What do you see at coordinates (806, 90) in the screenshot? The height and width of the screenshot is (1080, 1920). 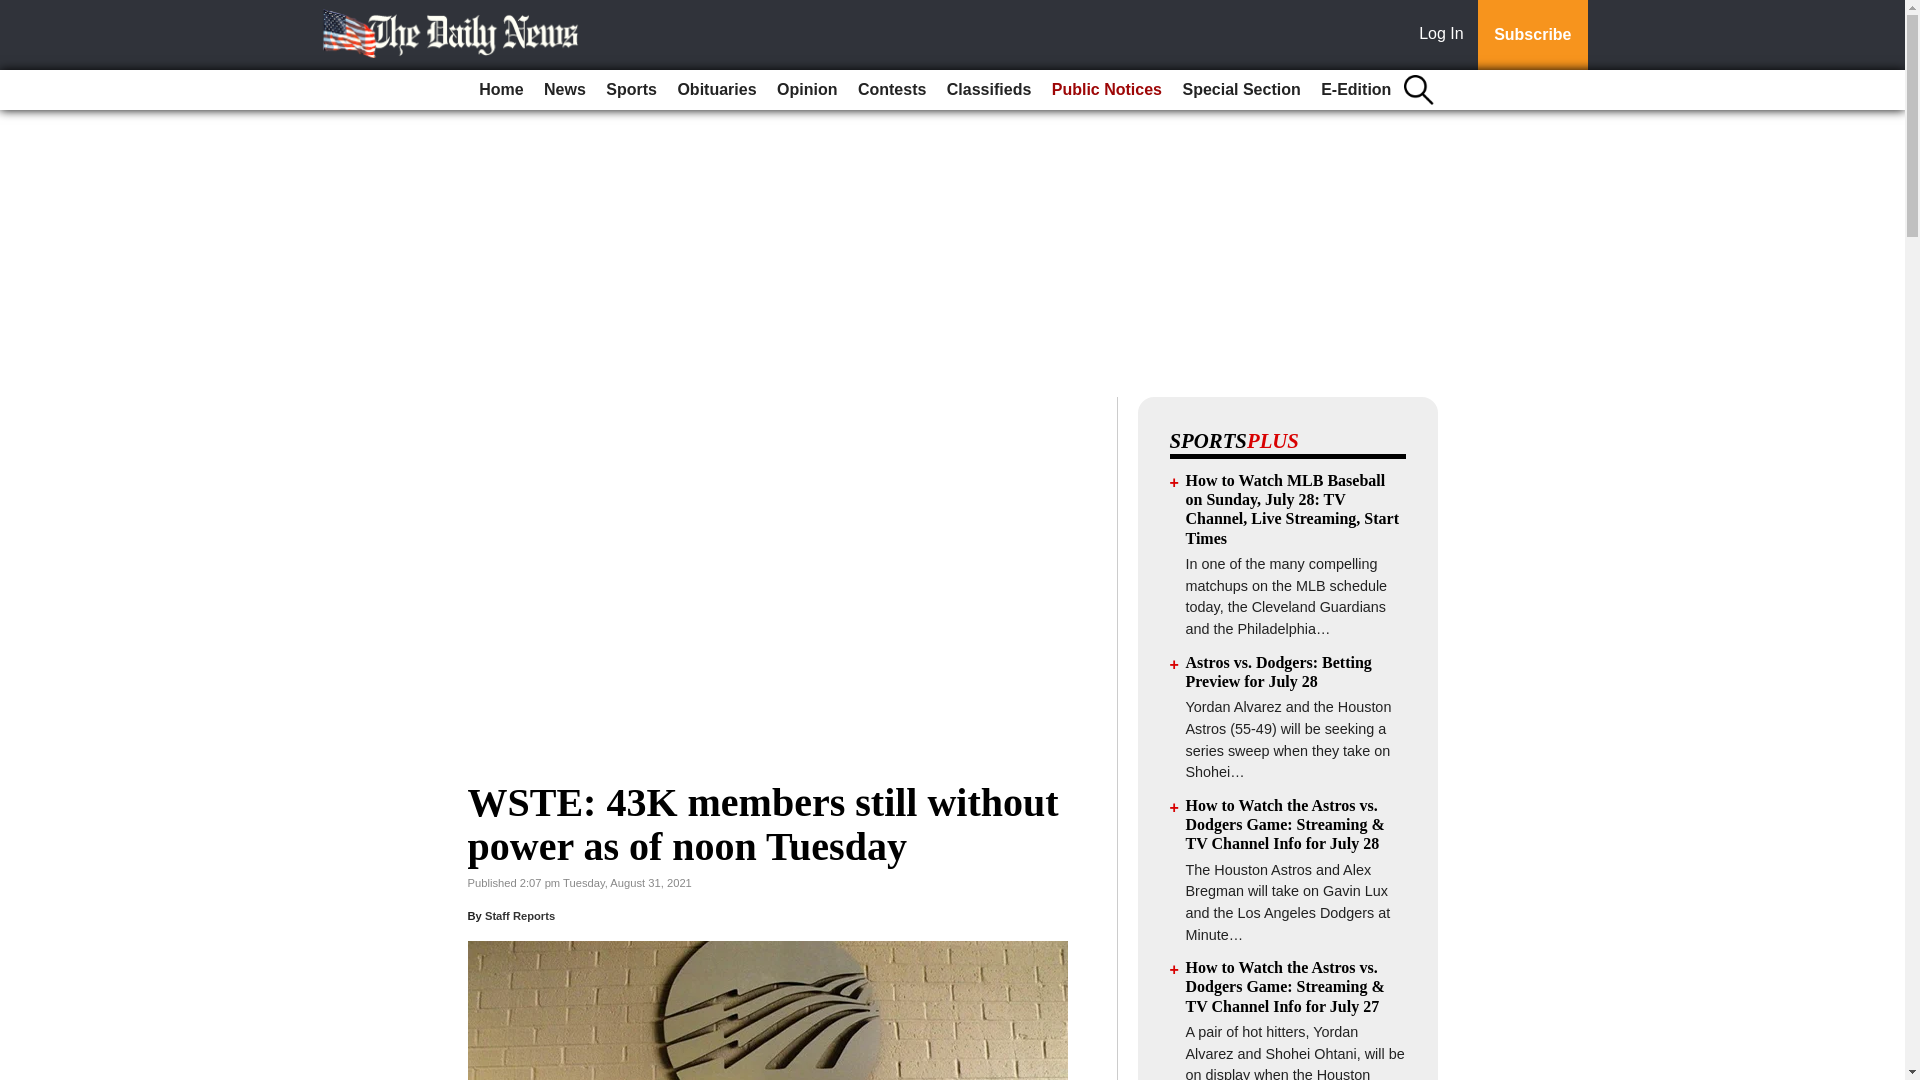 I see `Opinion` at bounding box center [806, 90].